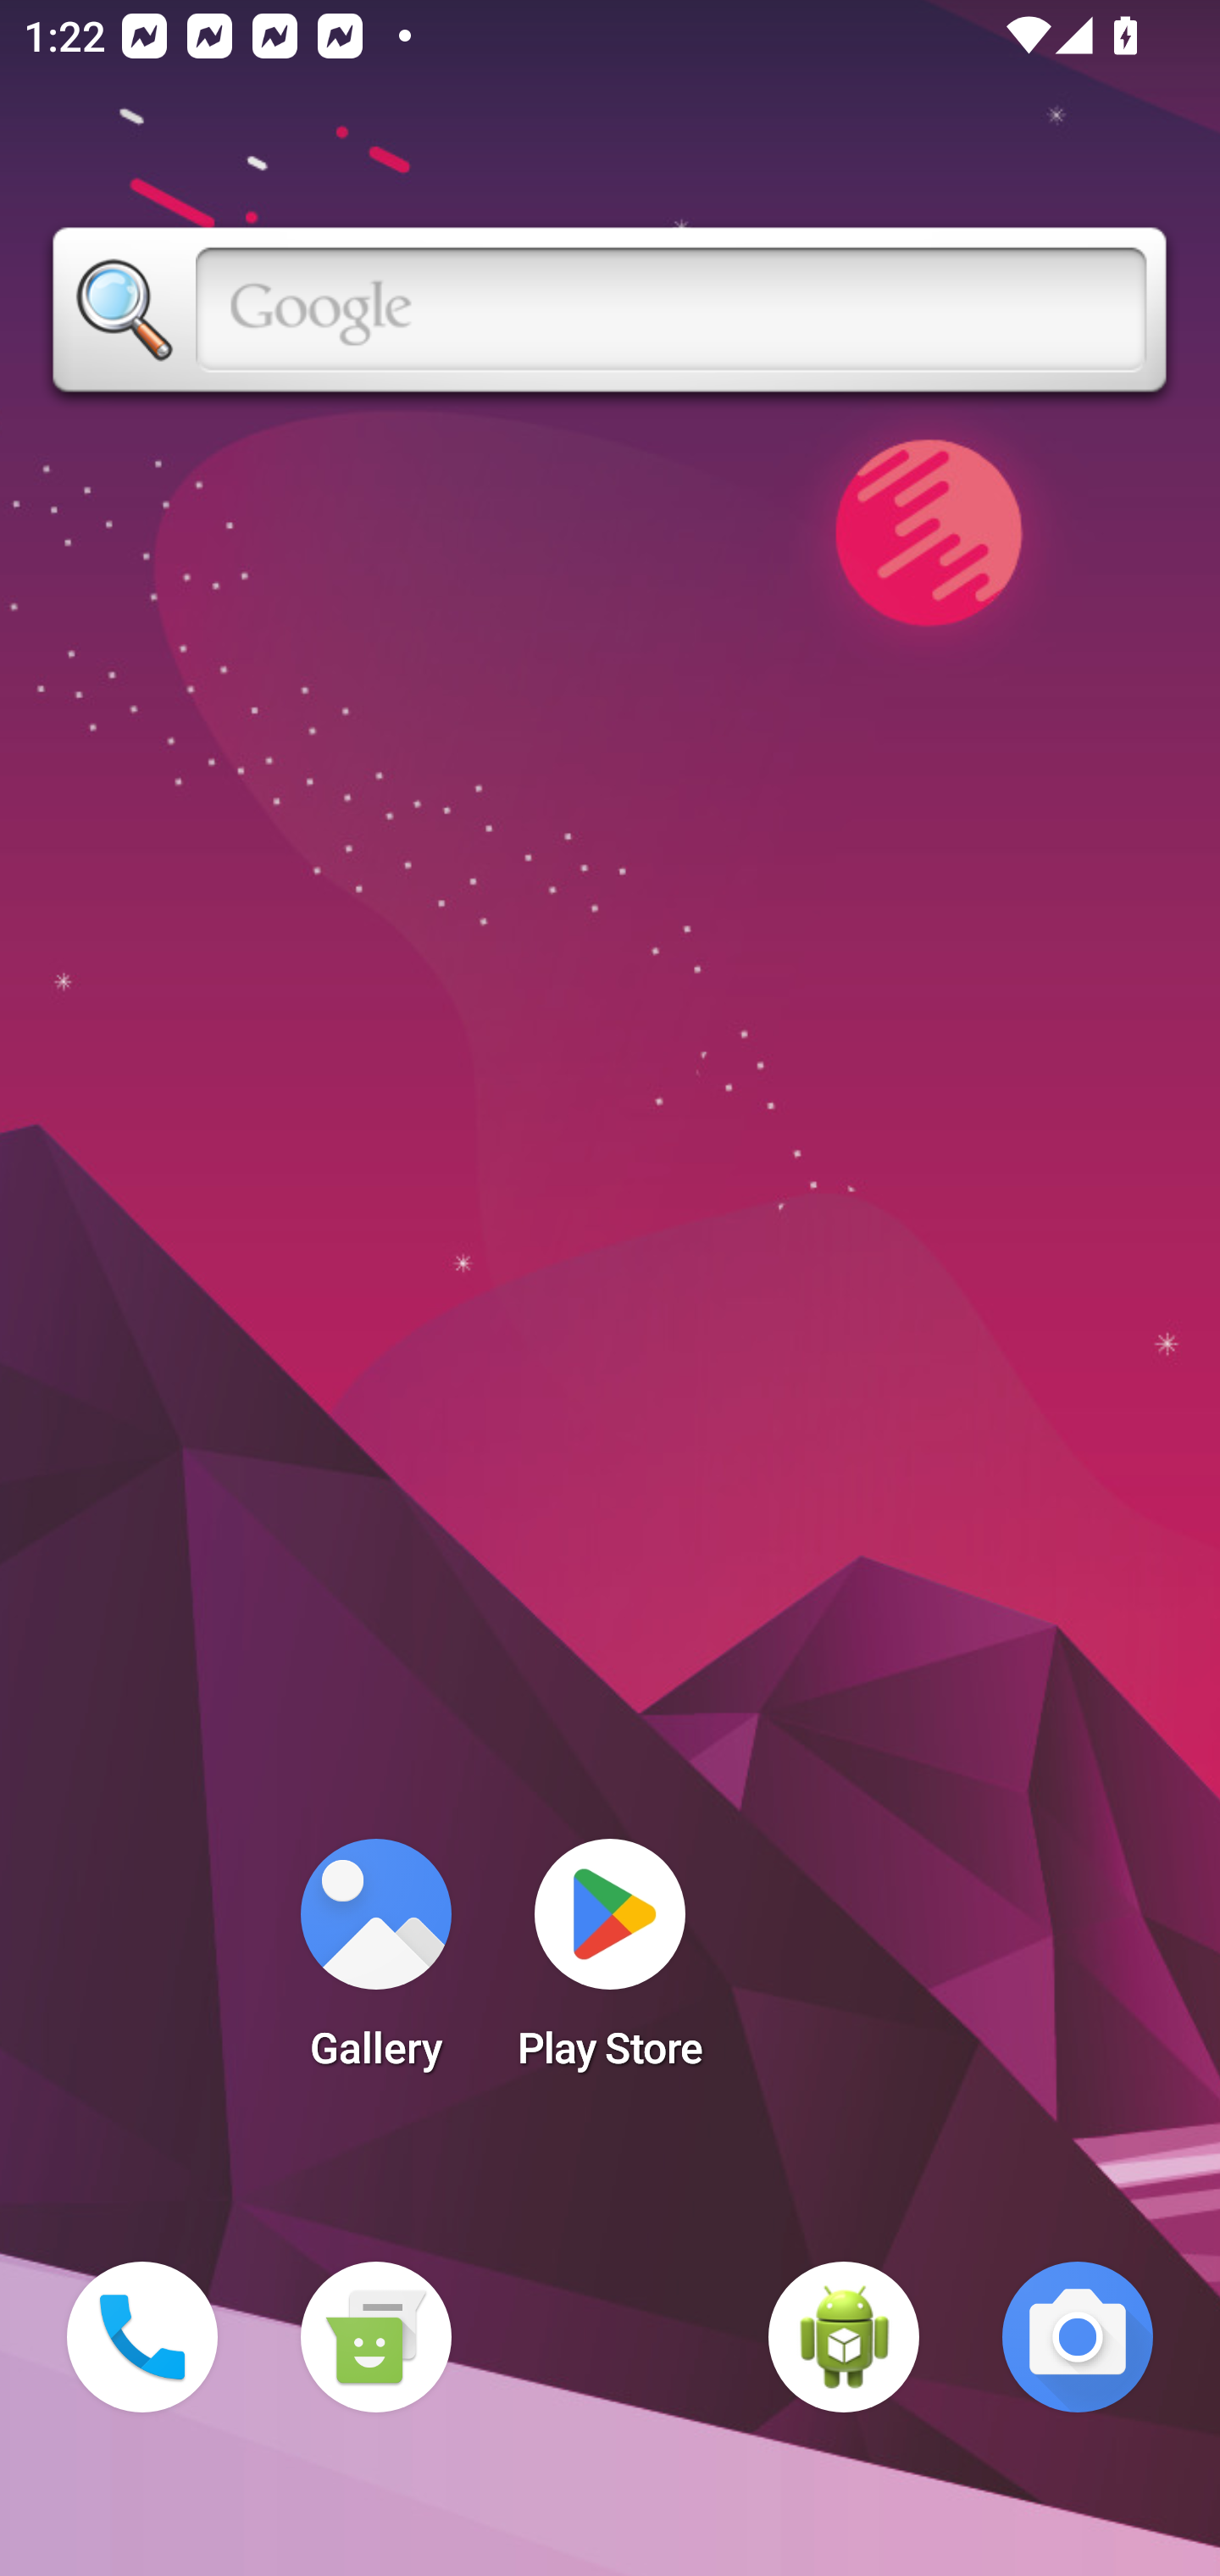 The height and width of the screenshot is (2576, 1220). Describe the element at coordinates (844, 2337) in the screenshot. I see `WebView Browser Tester` at that location.